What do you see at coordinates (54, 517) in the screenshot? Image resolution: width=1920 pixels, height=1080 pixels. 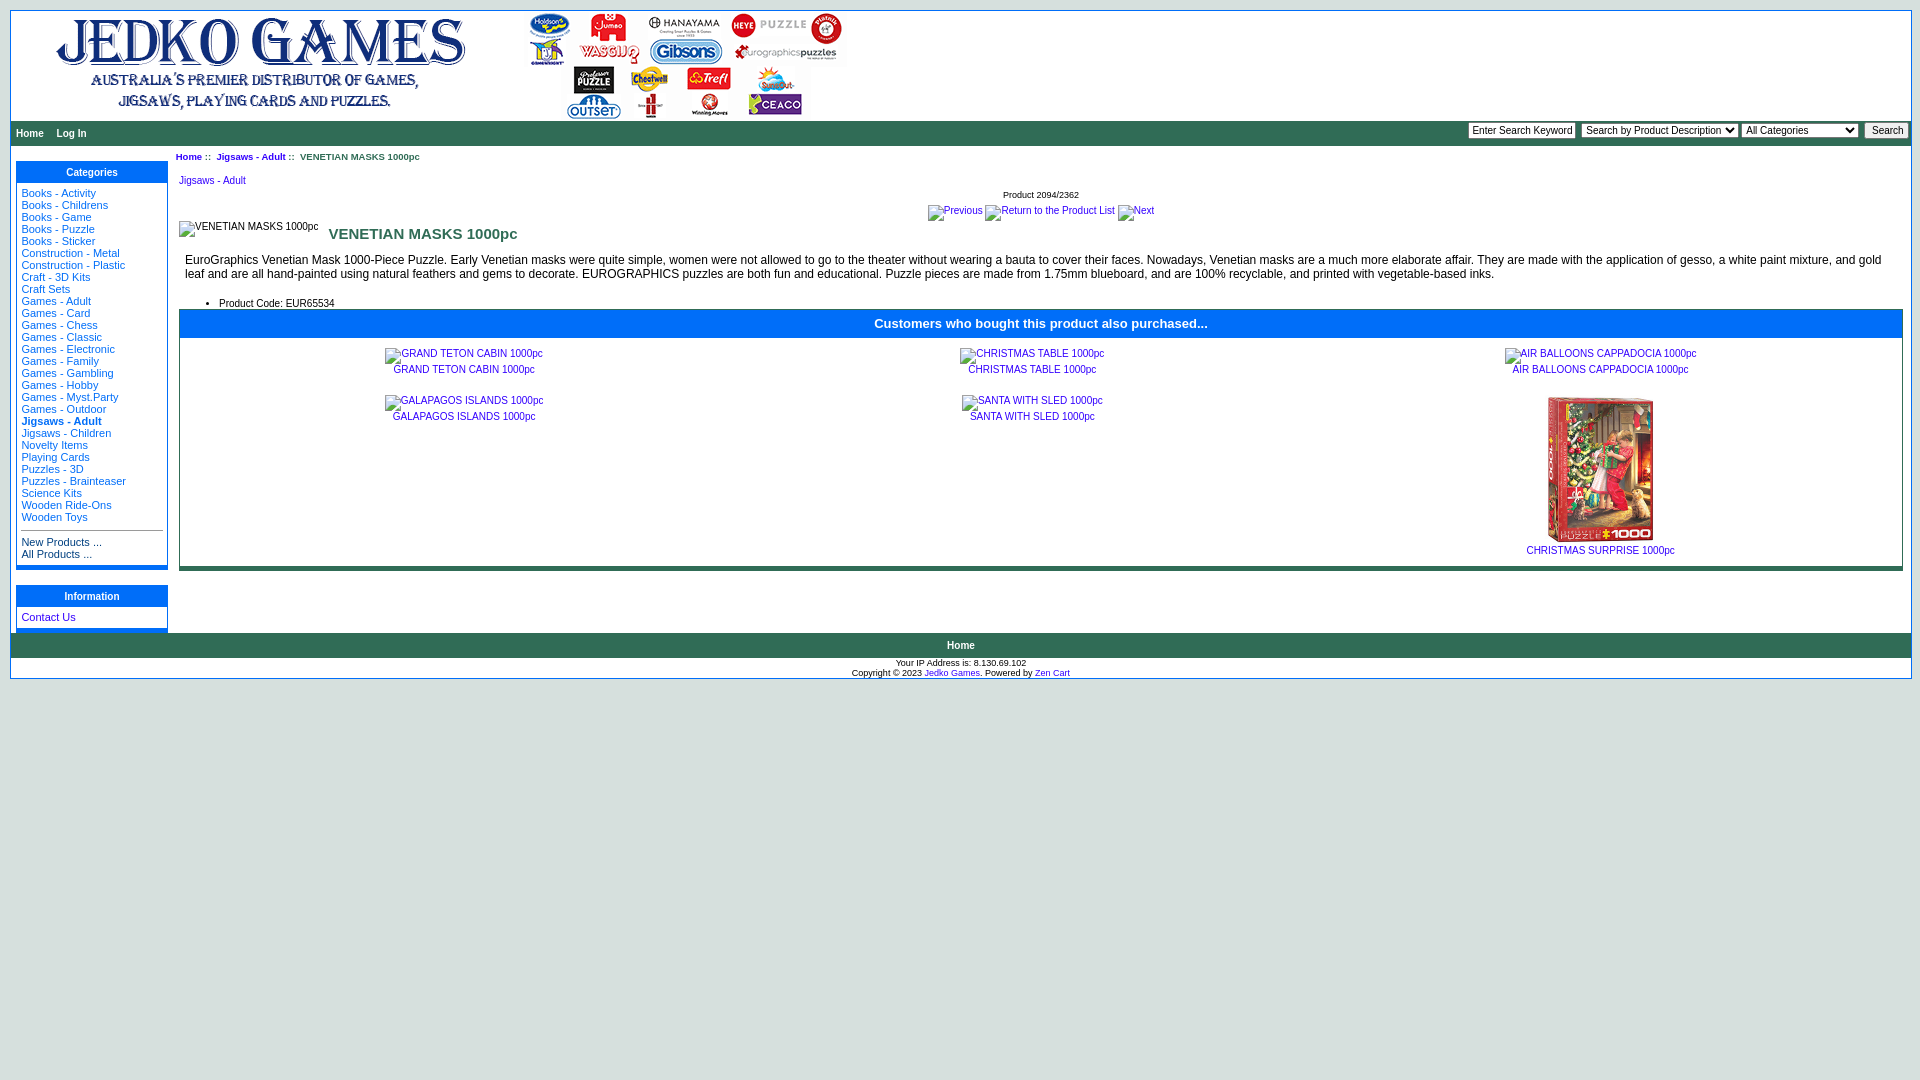 I see `Wooden Toys` at bounding box center [54, 517].